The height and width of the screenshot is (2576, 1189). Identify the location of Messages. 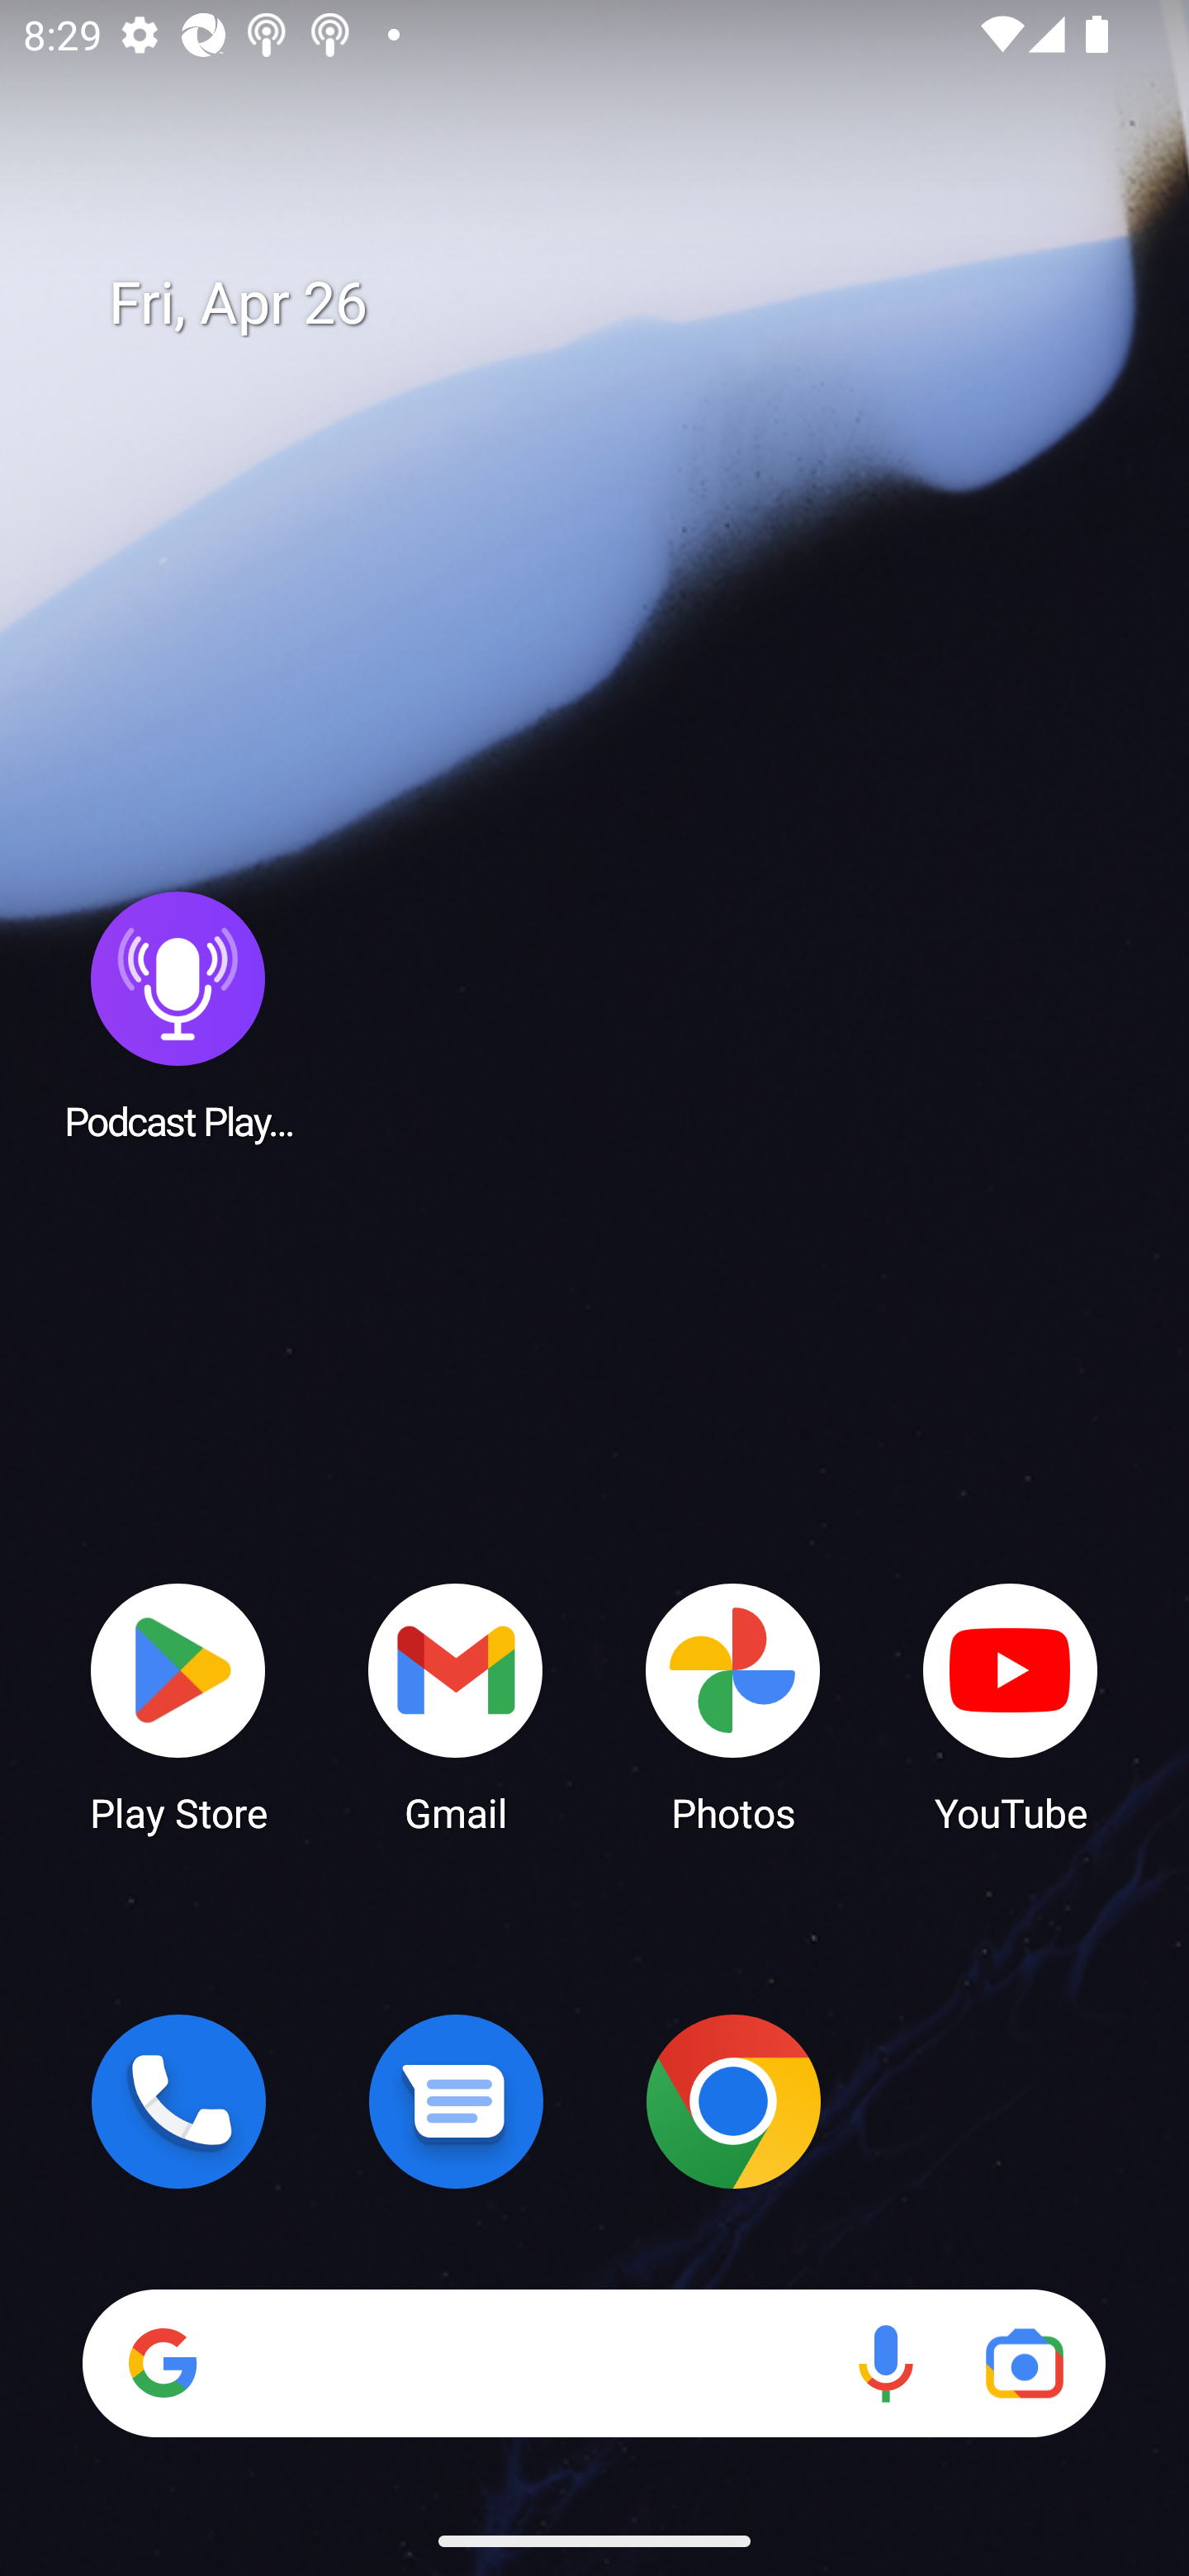
(456, 2101).